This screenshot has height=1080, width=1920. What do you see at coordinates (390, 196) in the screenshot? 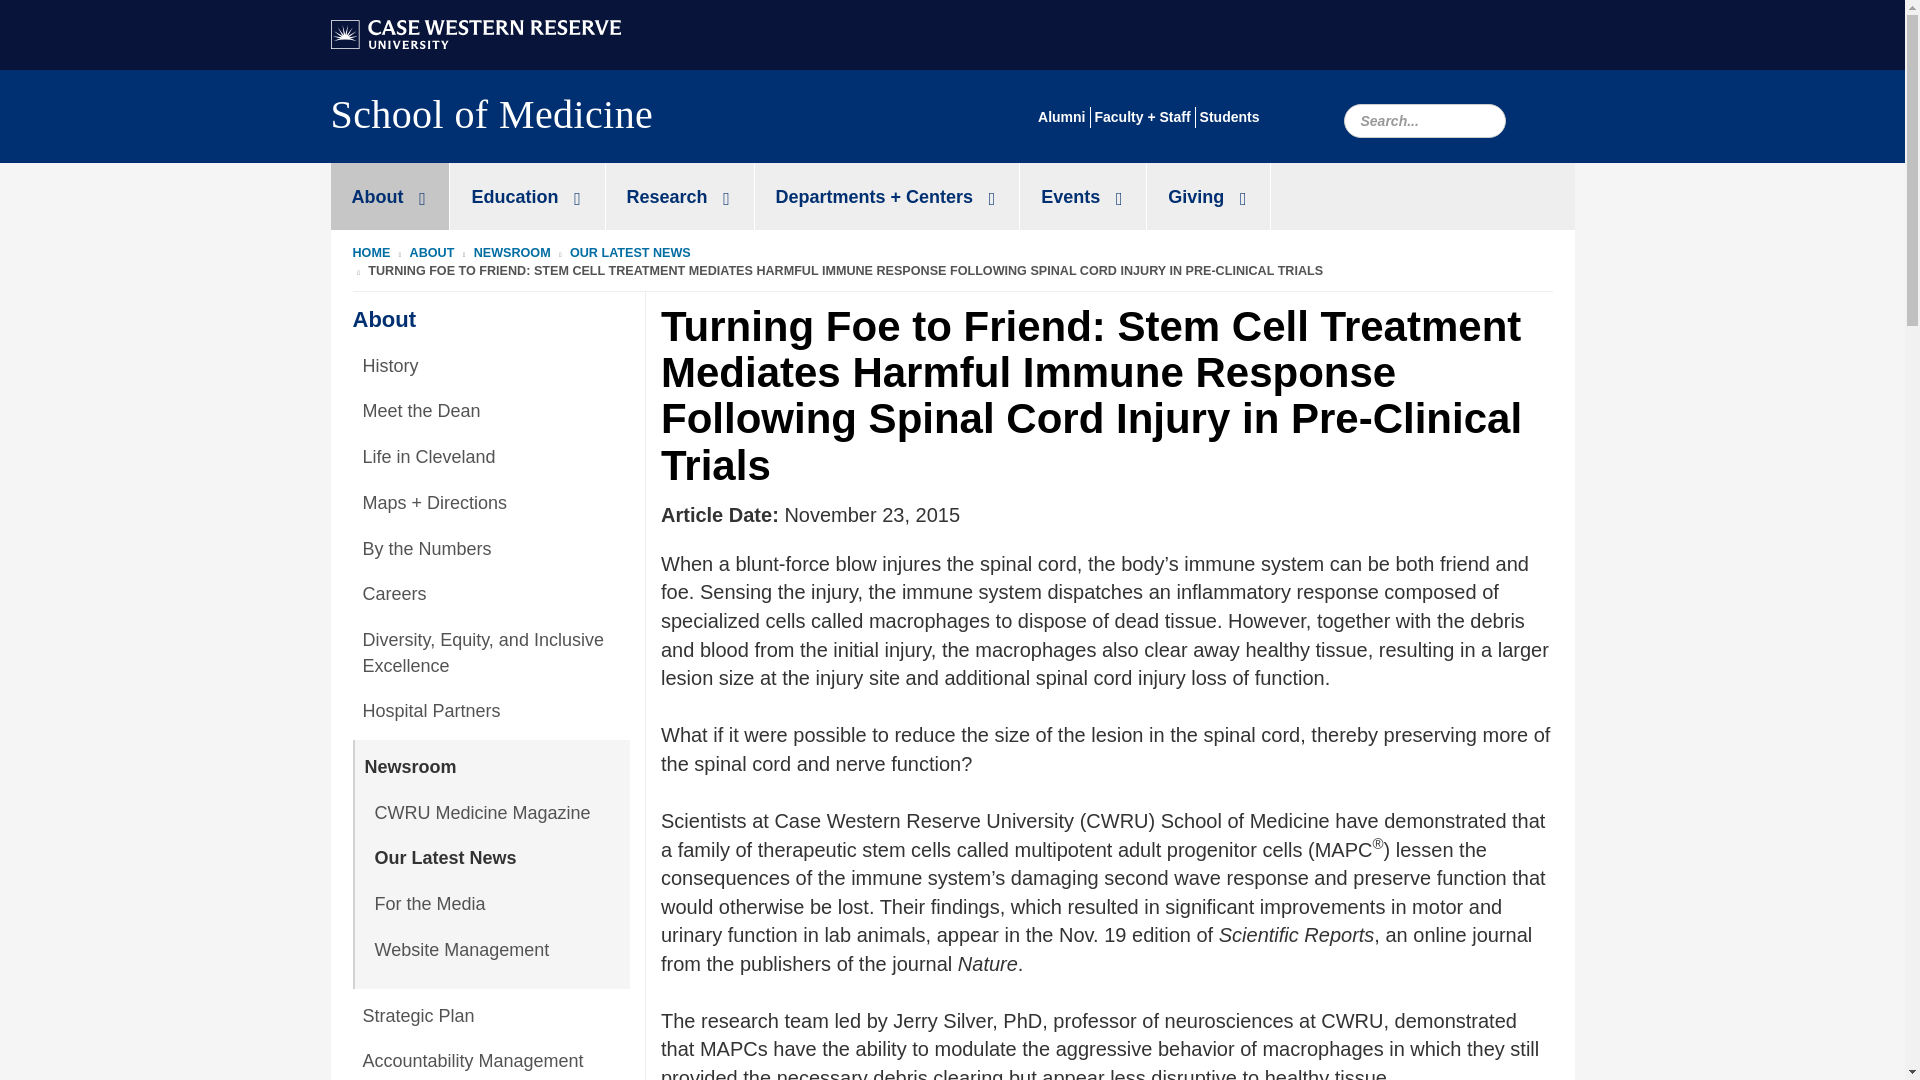
I see `About` at bounding box center [390, 196].